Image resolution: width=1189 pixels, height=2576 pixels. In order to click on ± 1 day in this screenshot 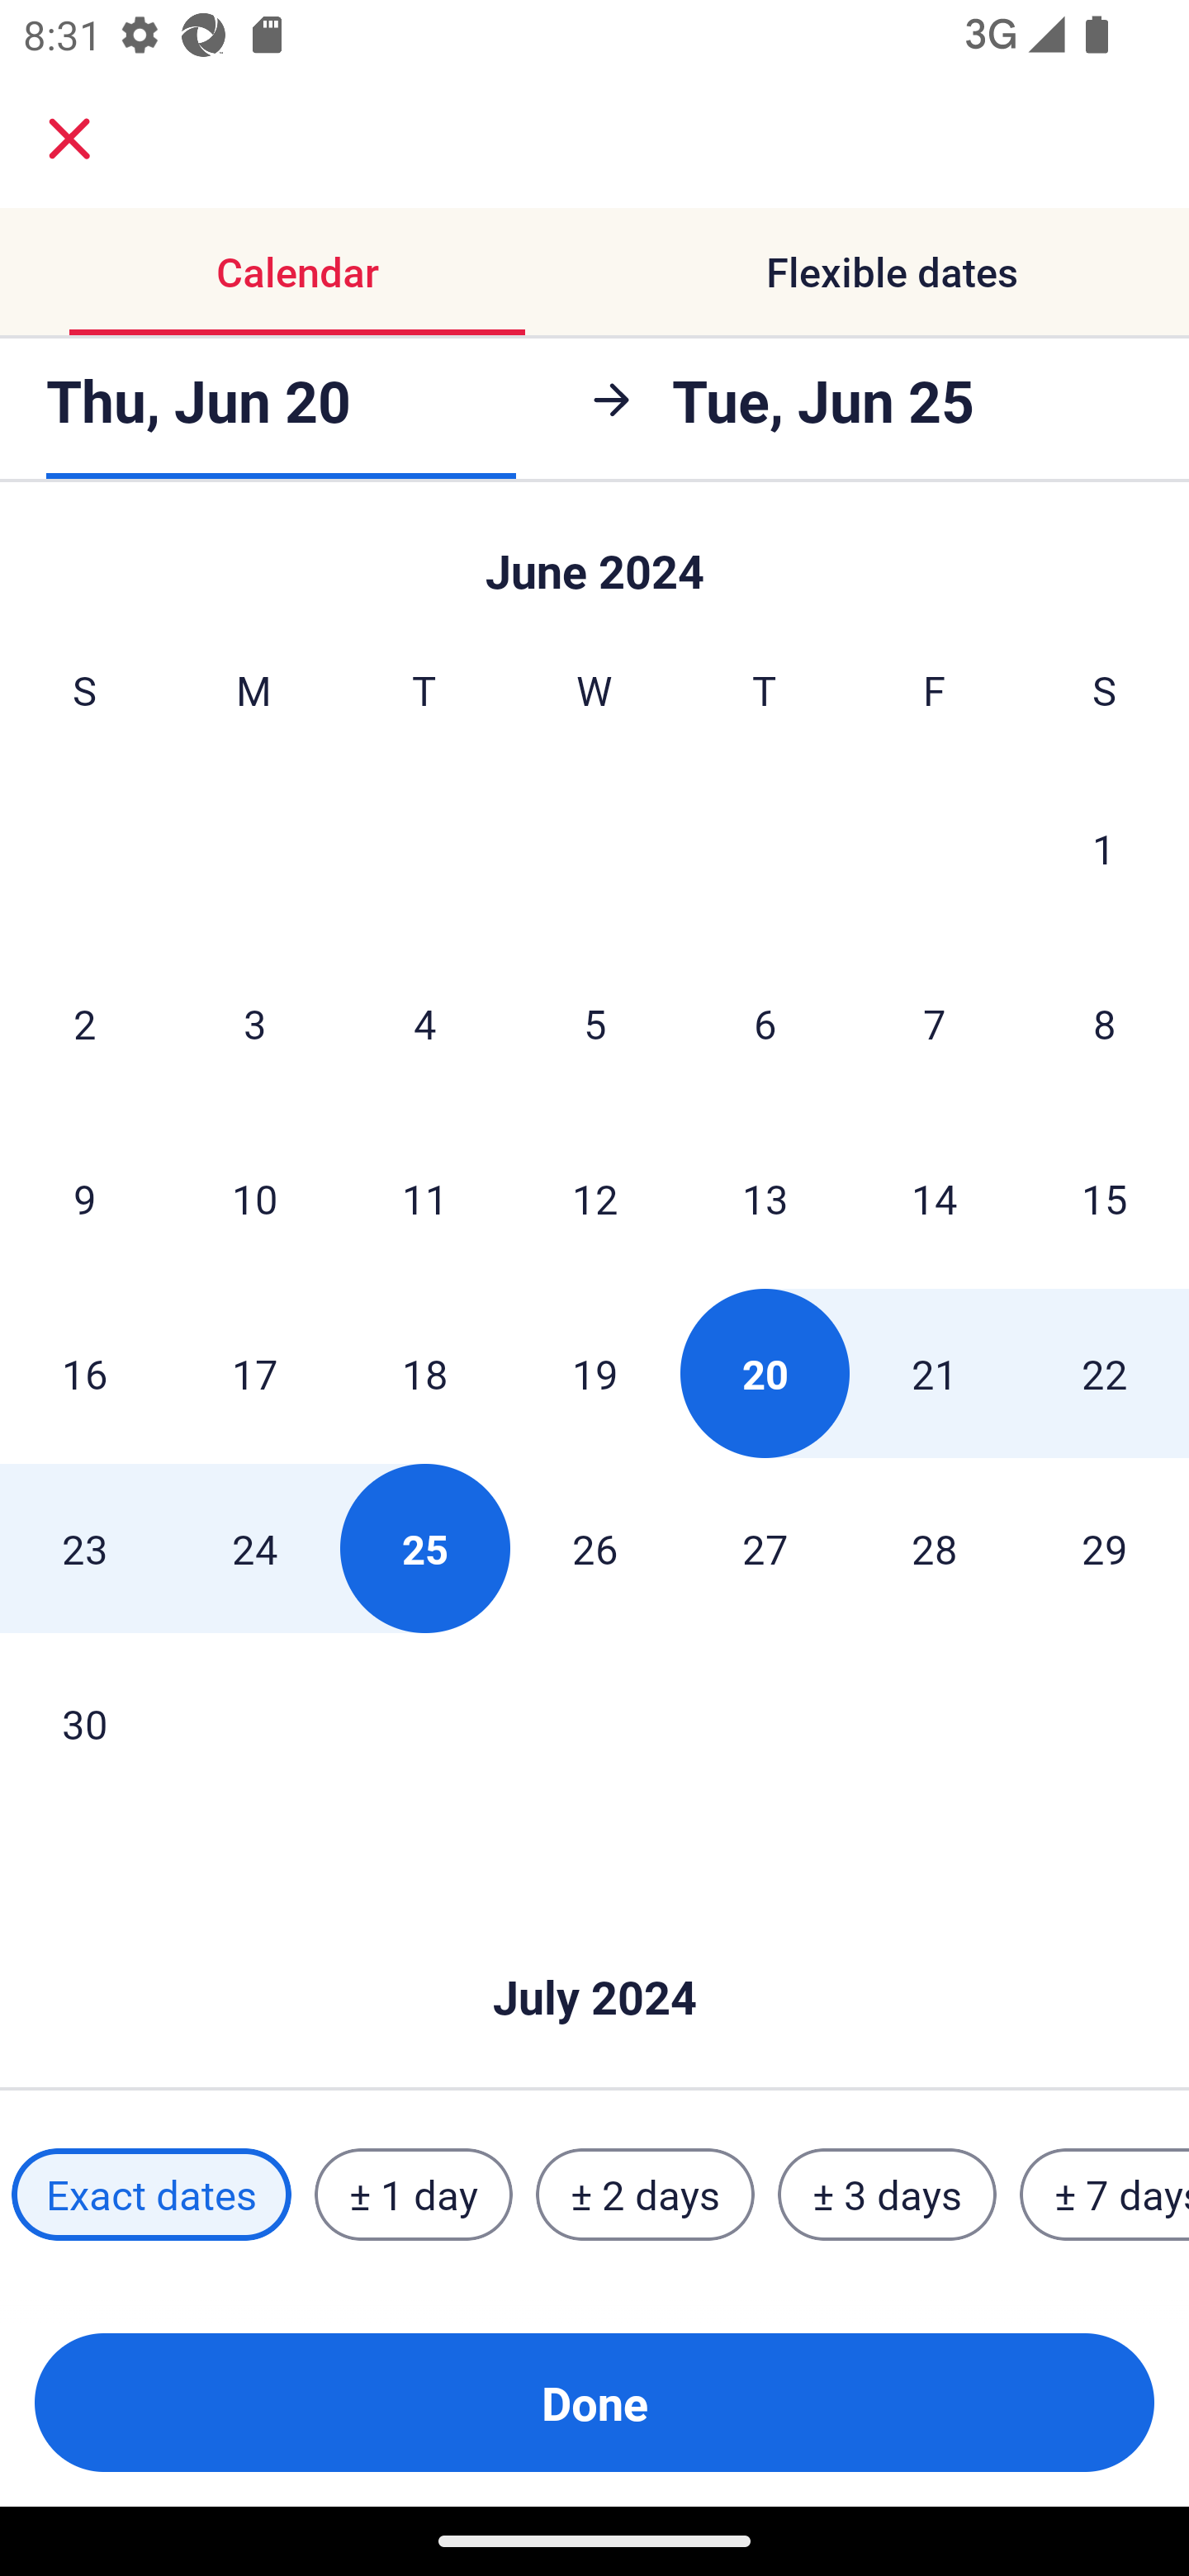, I will do `click(413, 2195)`.